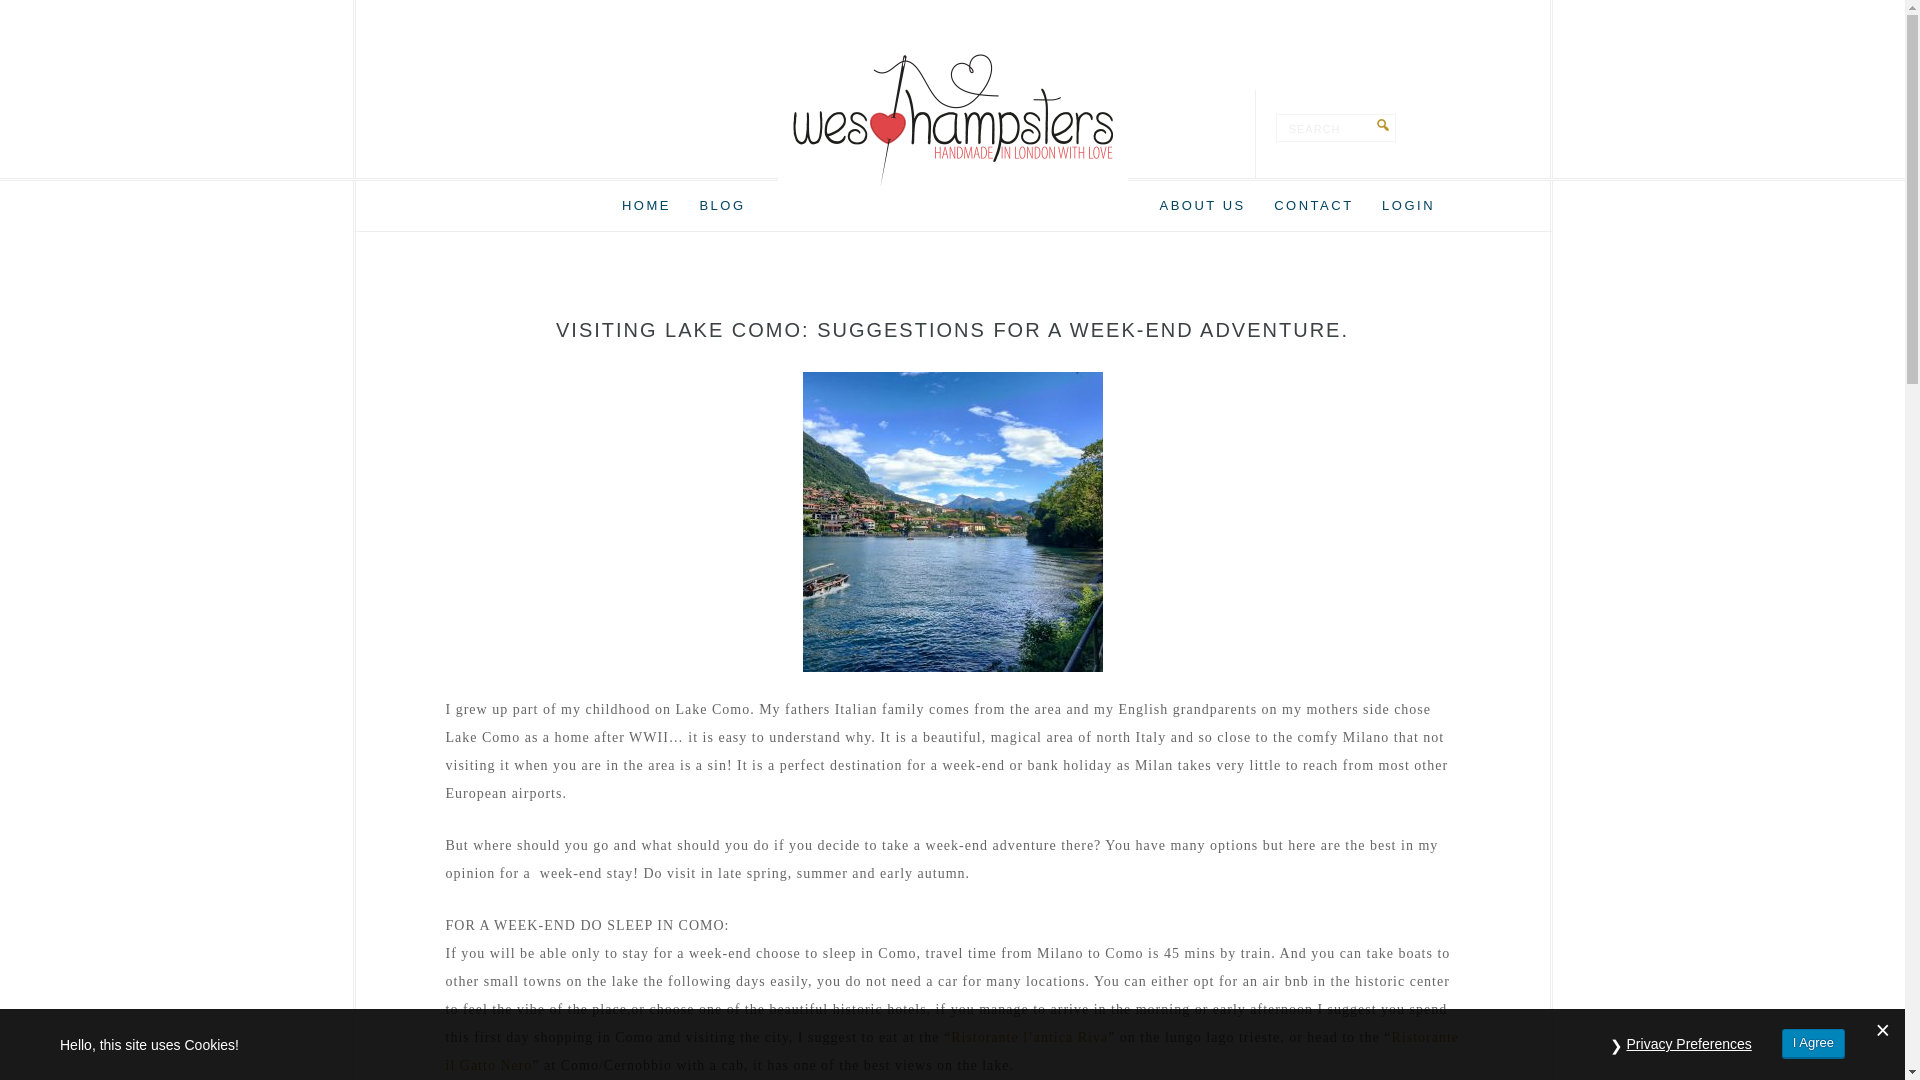 This screenshot has width=1920, height=1080. What do you see at coordinates (1202, 206) in the screenshot?
I see `ABOUT US` at bounding box center [1202, 206].